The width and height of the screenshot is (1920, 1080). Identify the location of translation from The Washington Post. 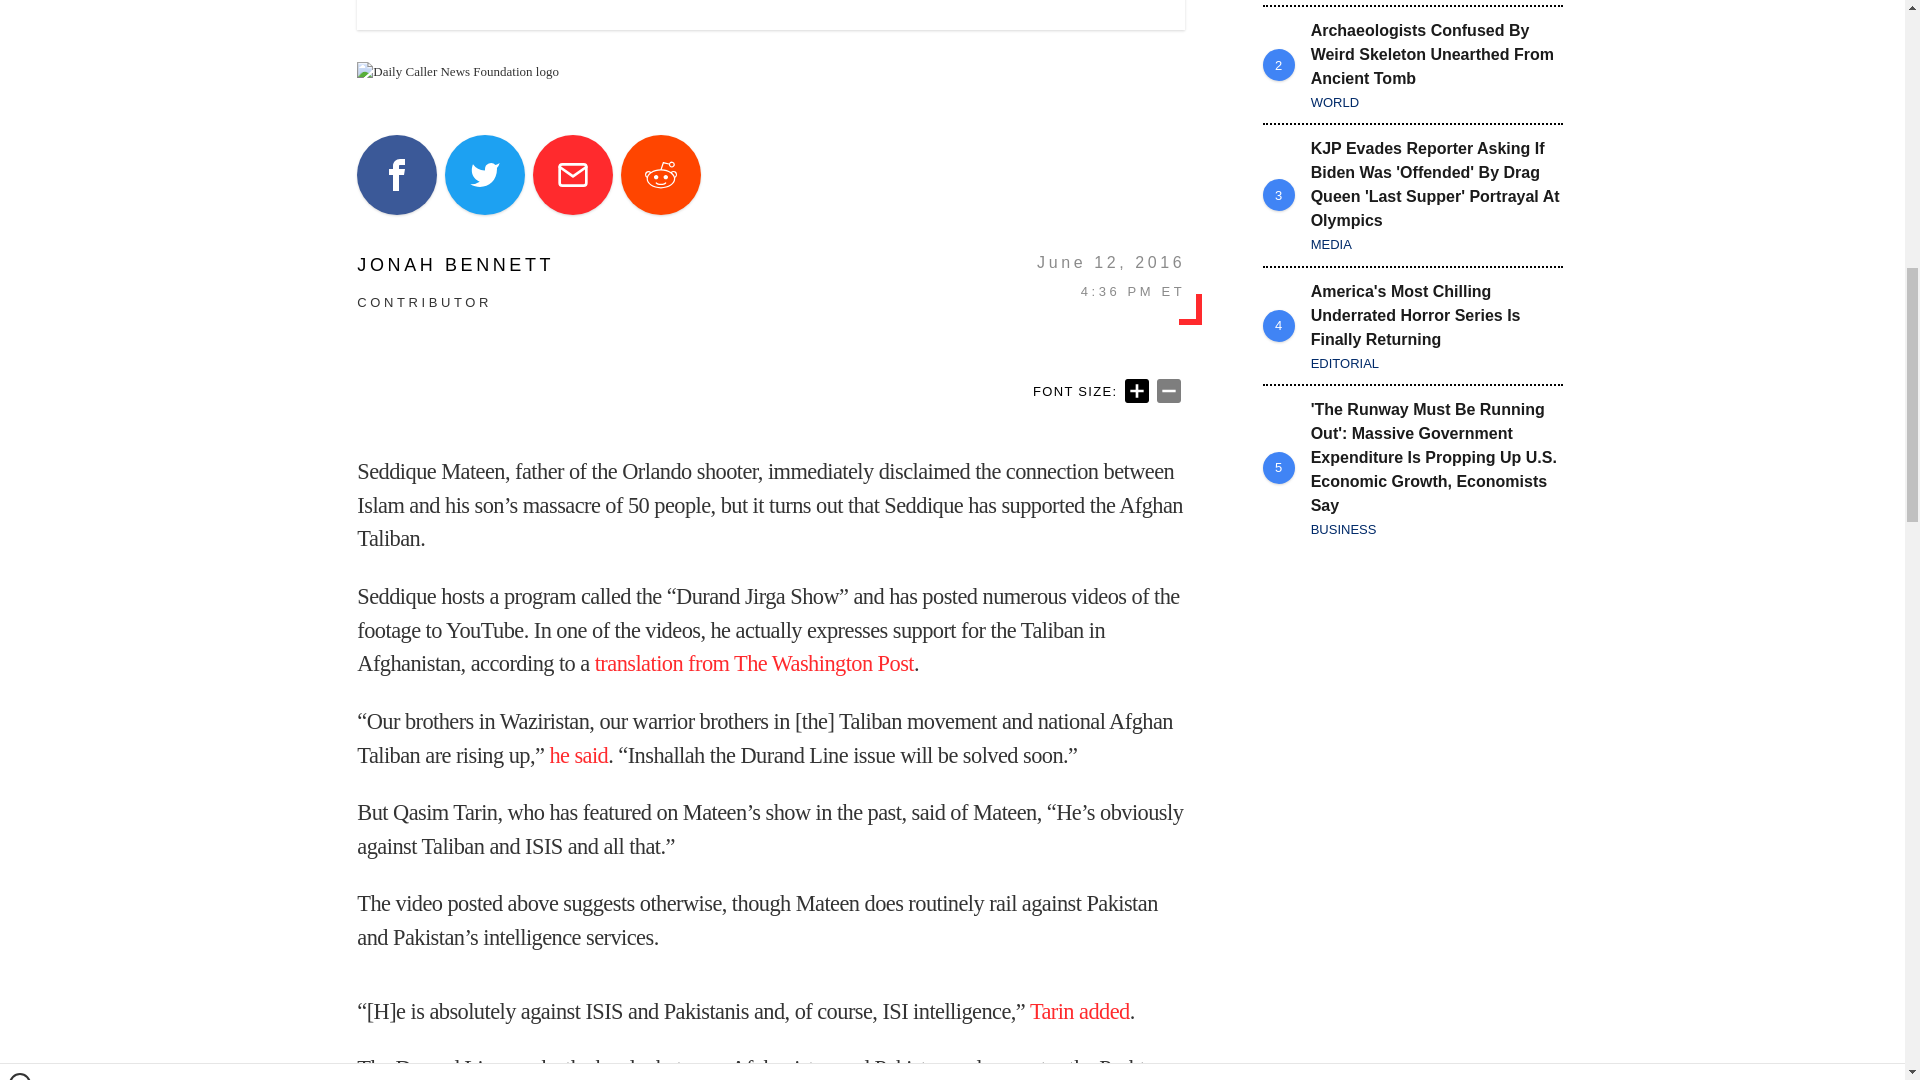
(754, 664).